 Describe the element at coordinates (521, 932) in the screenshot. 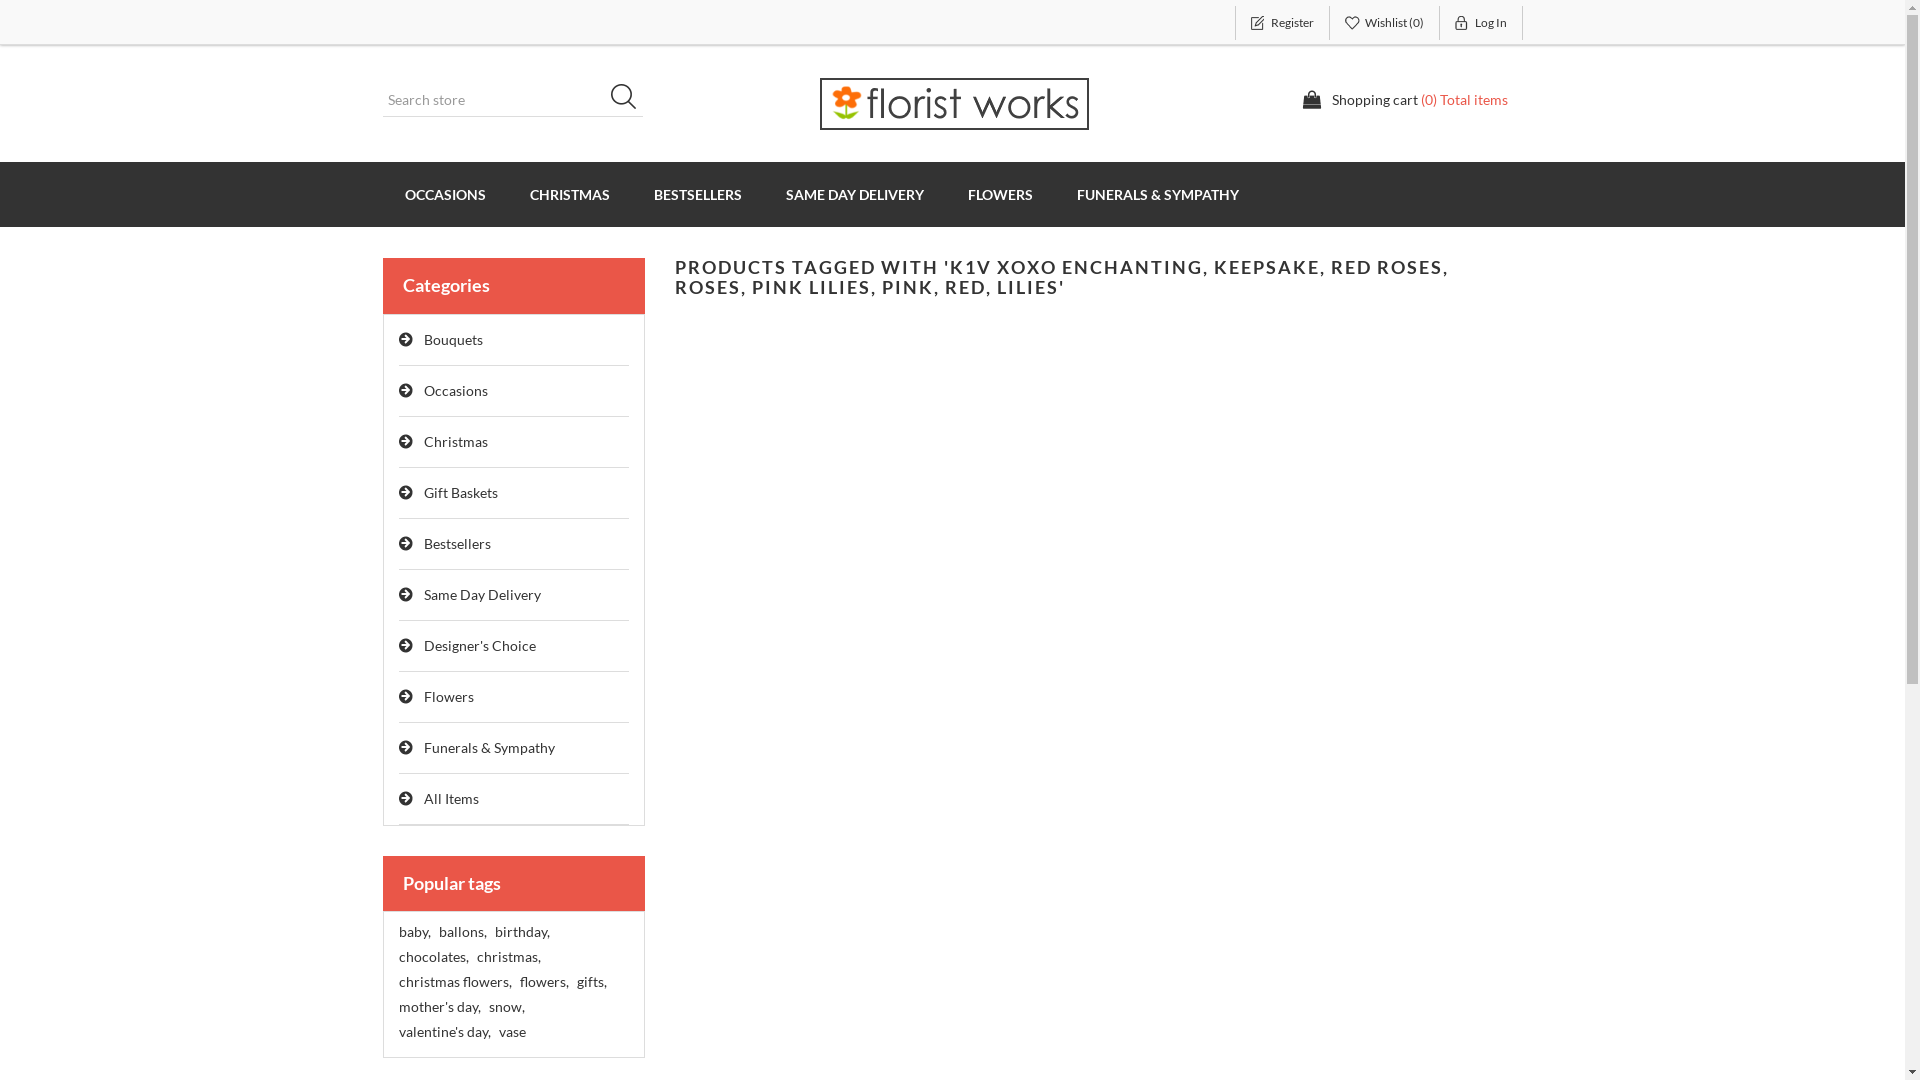

I see `birthday,` at that location.